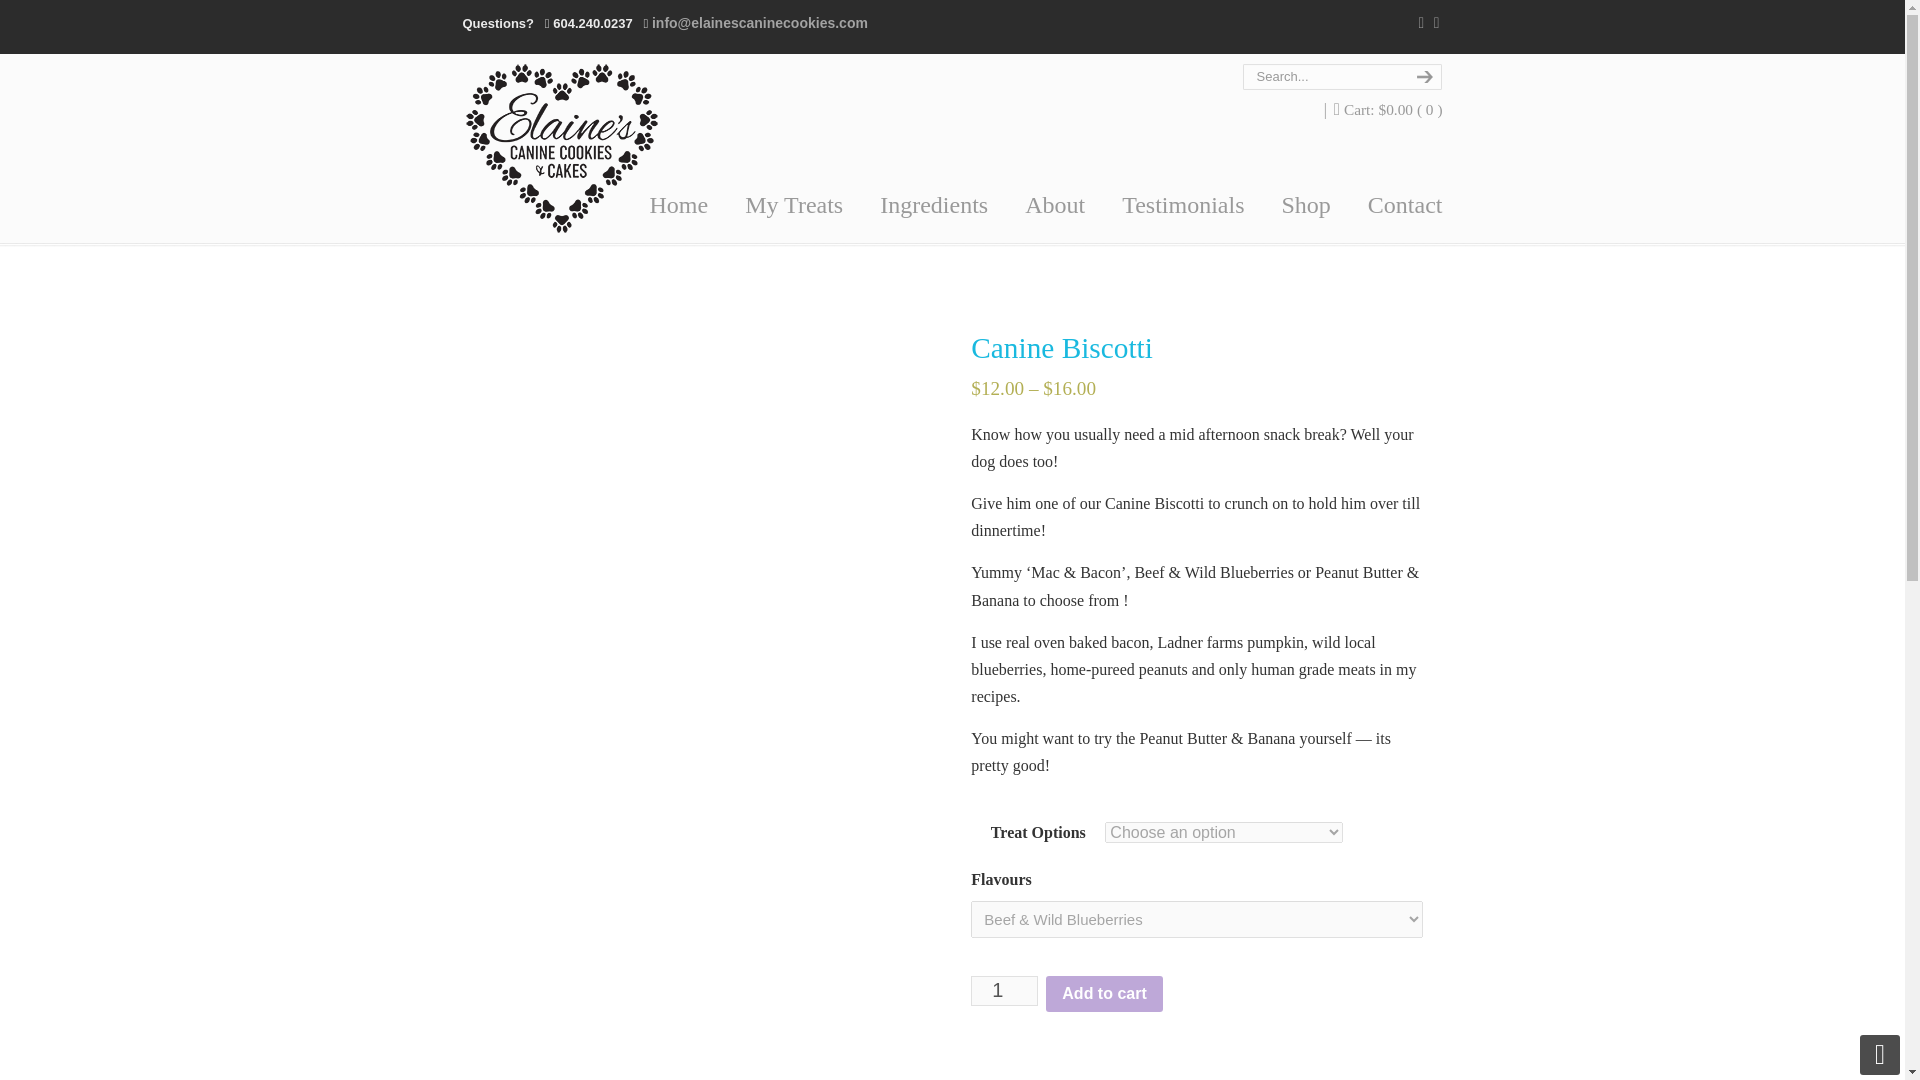 Image resolution: width=1920 pixels, height=1080 pixels. What do you see at coordinates (794, 204) in the screenshot?
I see `My Treats` at bounding box center [794, 204].